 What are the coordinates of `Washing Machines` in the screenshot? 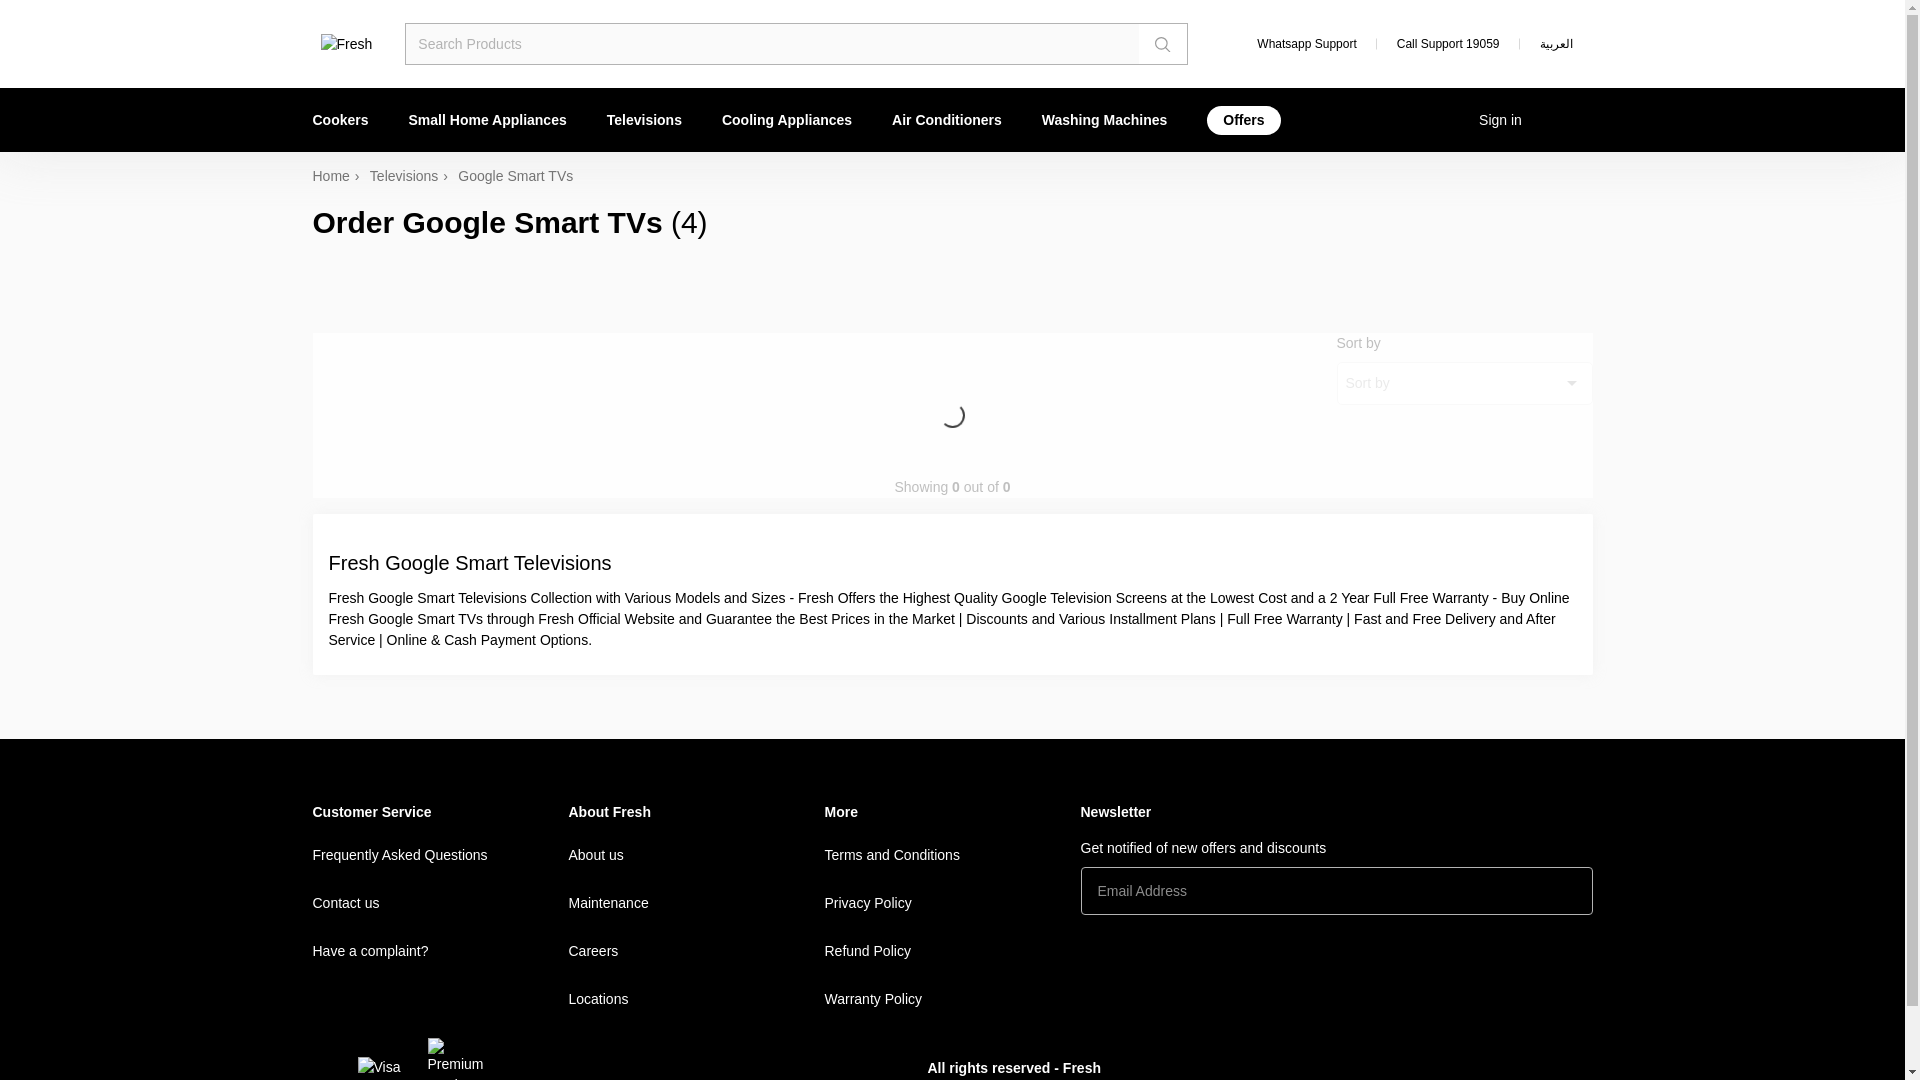 It's located at (1104, 120).